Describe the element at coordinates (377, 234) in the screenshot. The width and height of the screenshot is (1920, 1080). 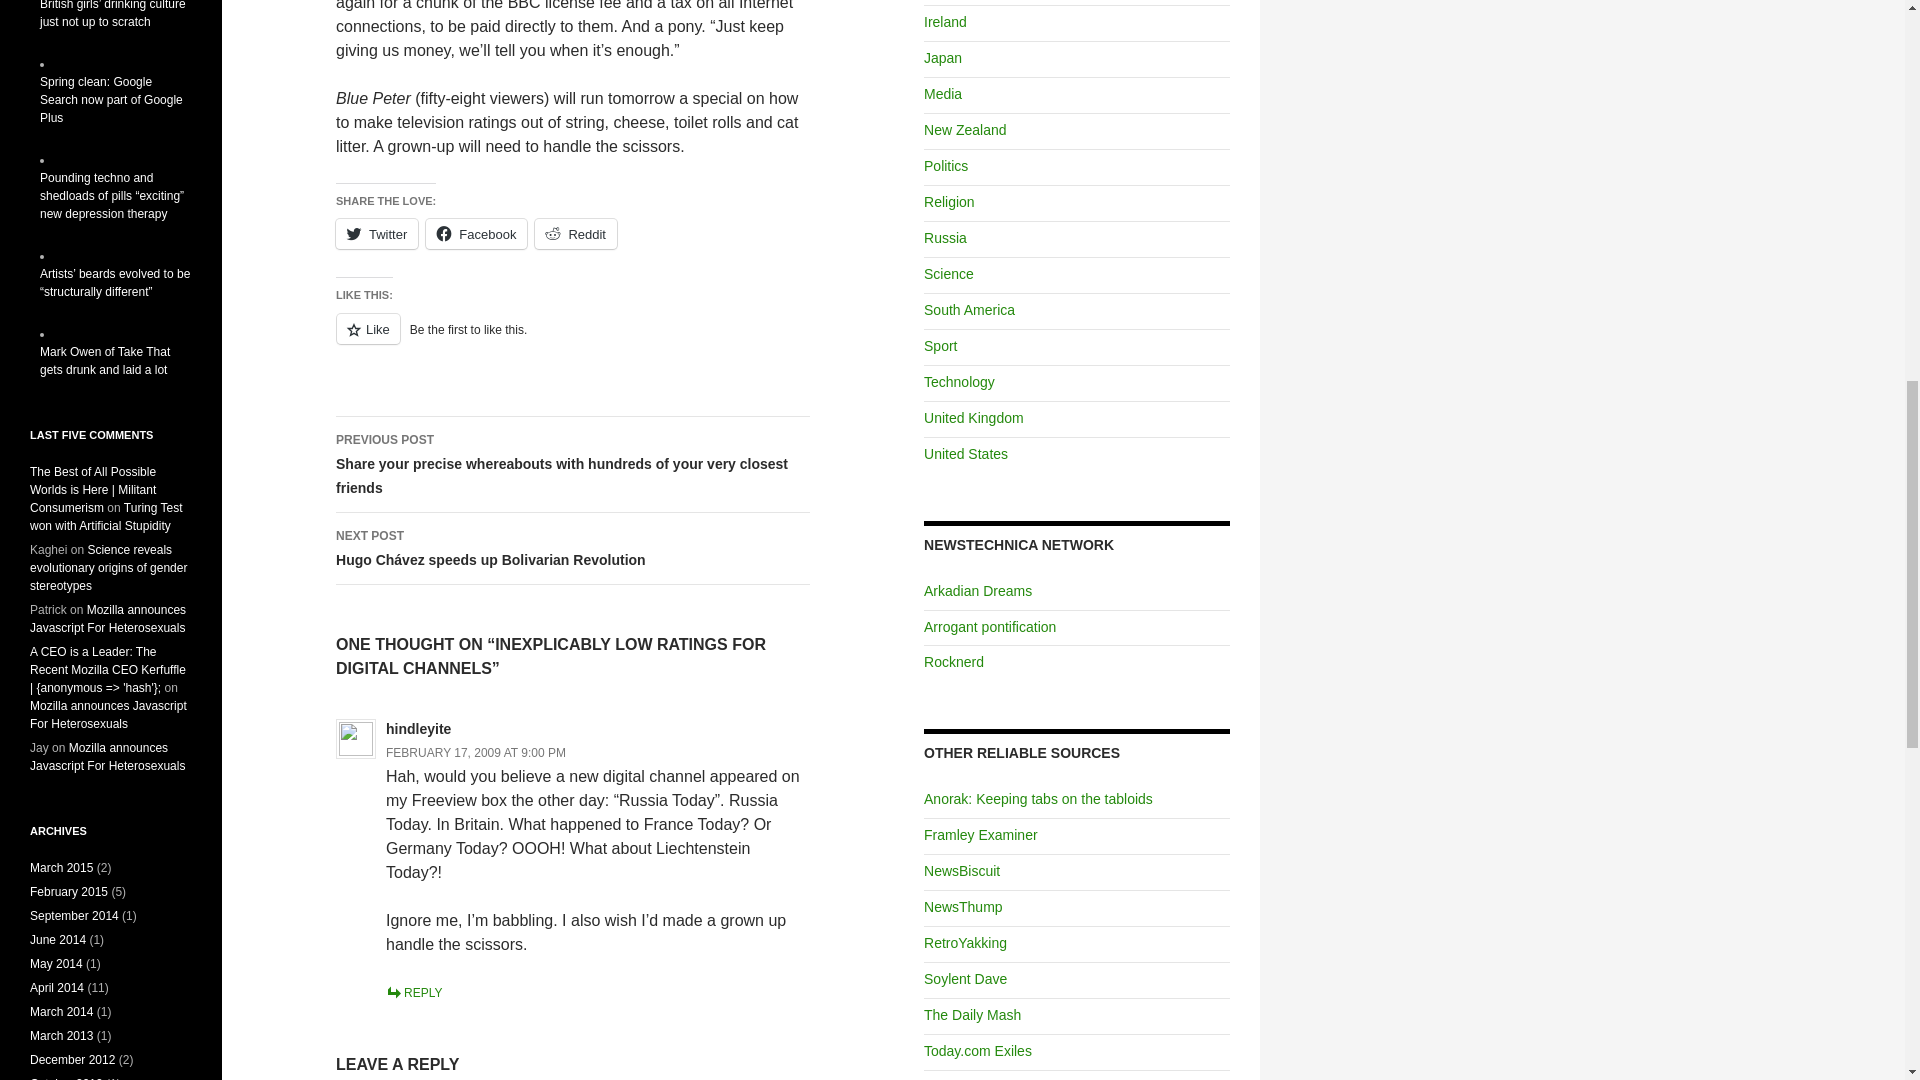
I see `Twitter` at that location.